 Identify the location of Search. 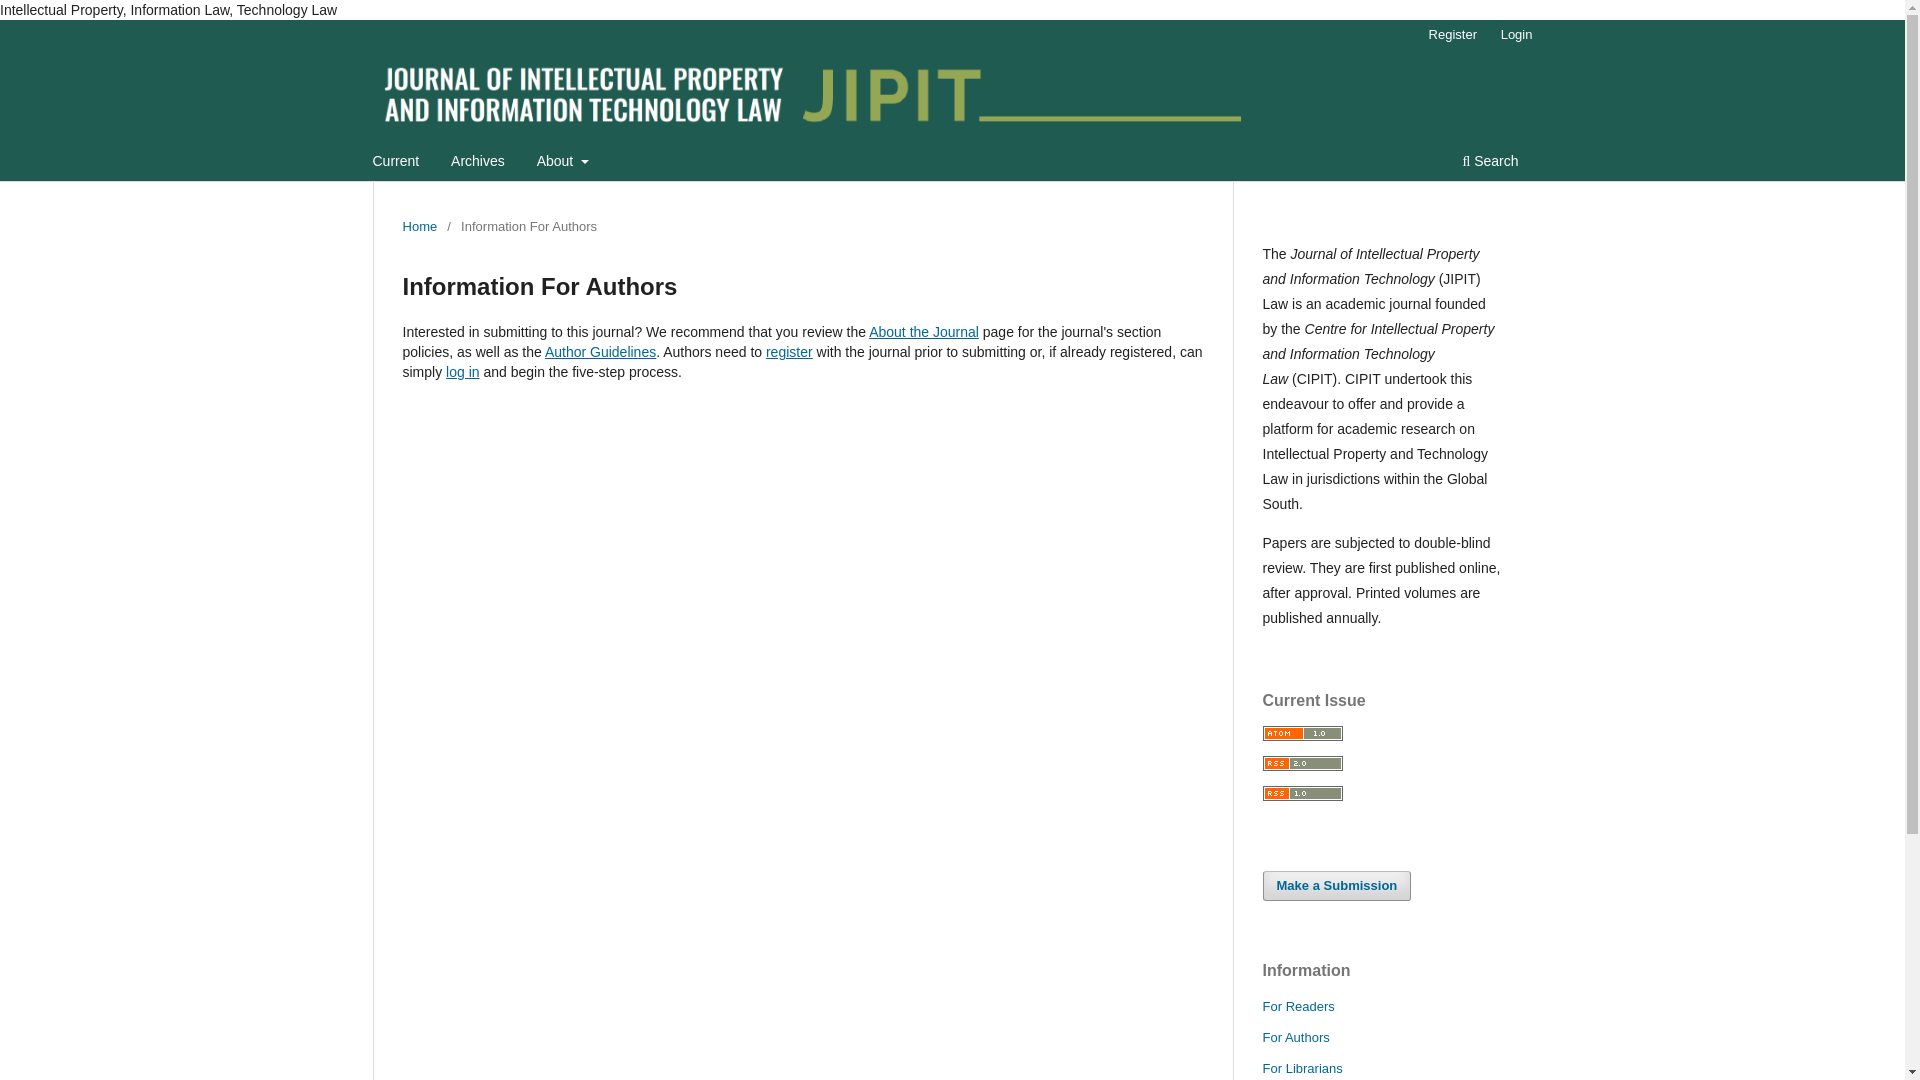
(1490, 163).